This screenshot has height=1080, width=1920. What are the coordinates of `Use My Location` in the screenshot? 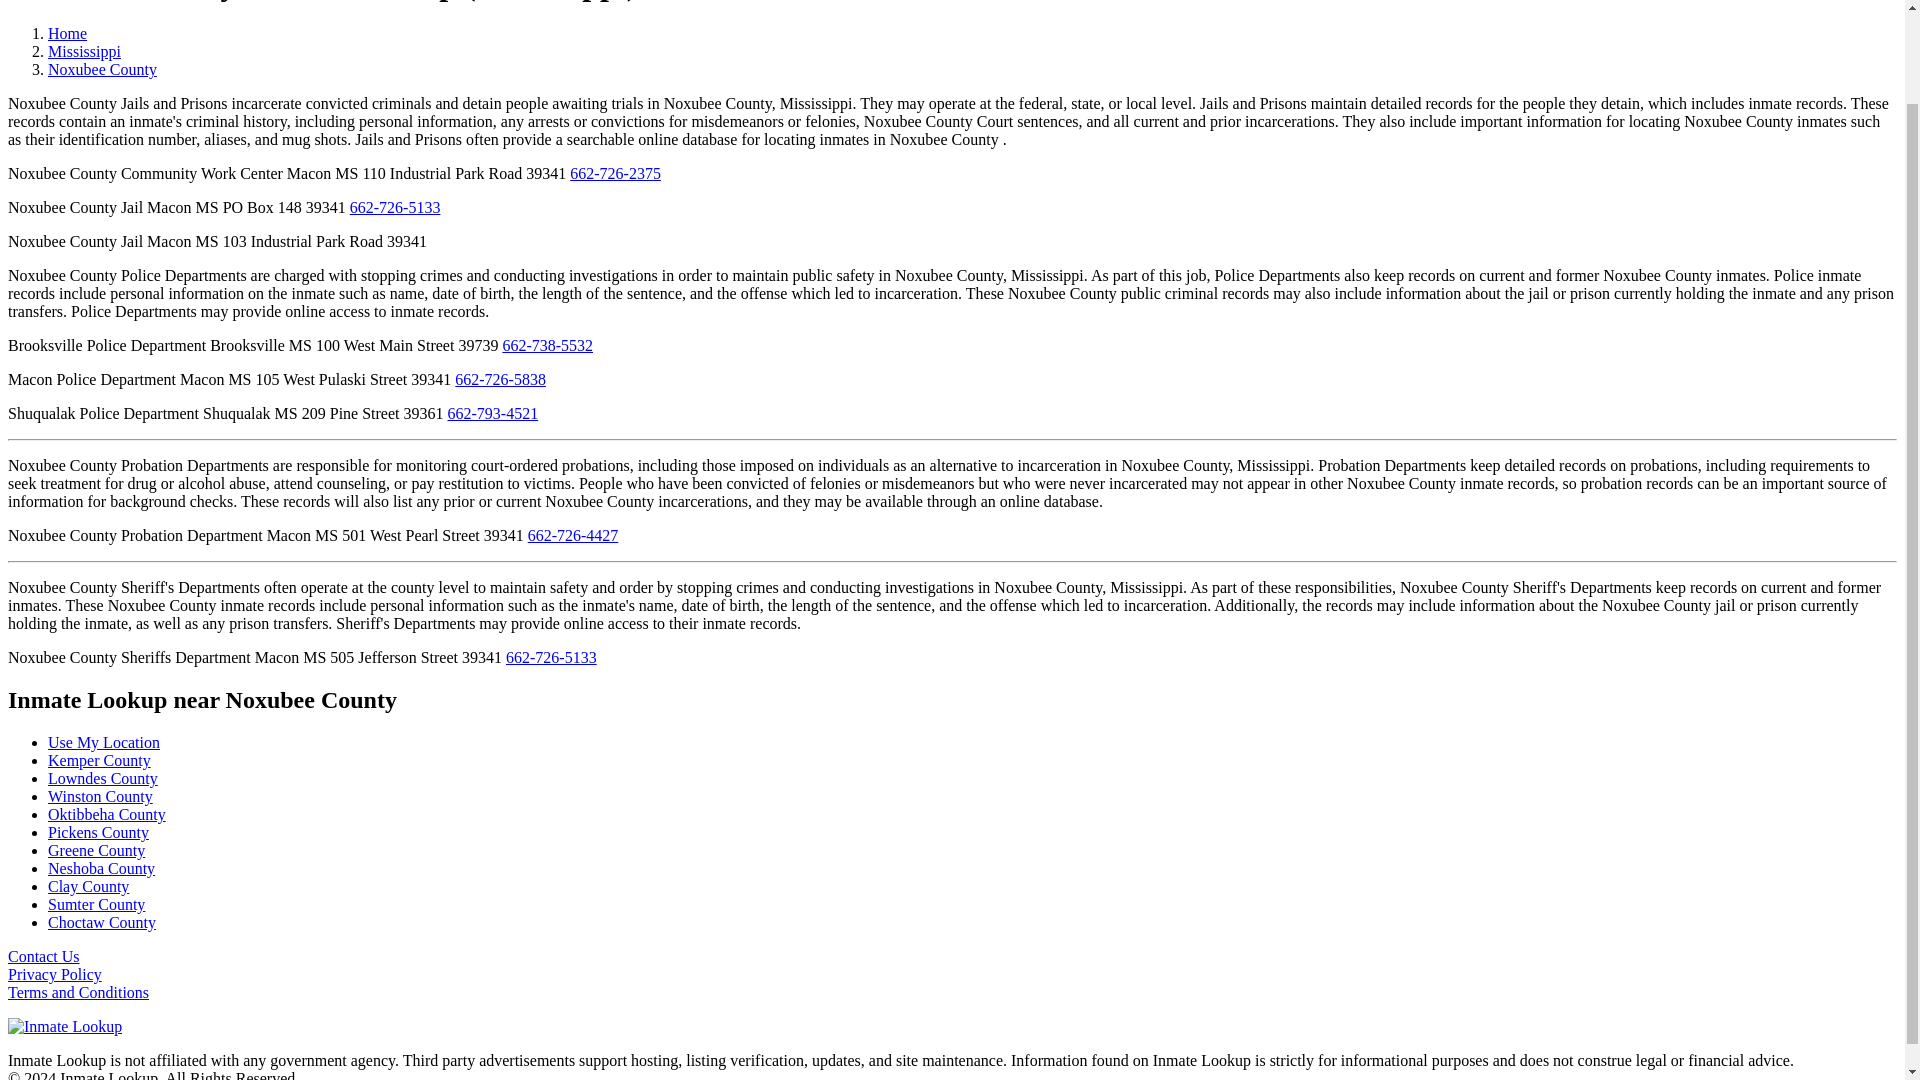 It's located at (104, 742).